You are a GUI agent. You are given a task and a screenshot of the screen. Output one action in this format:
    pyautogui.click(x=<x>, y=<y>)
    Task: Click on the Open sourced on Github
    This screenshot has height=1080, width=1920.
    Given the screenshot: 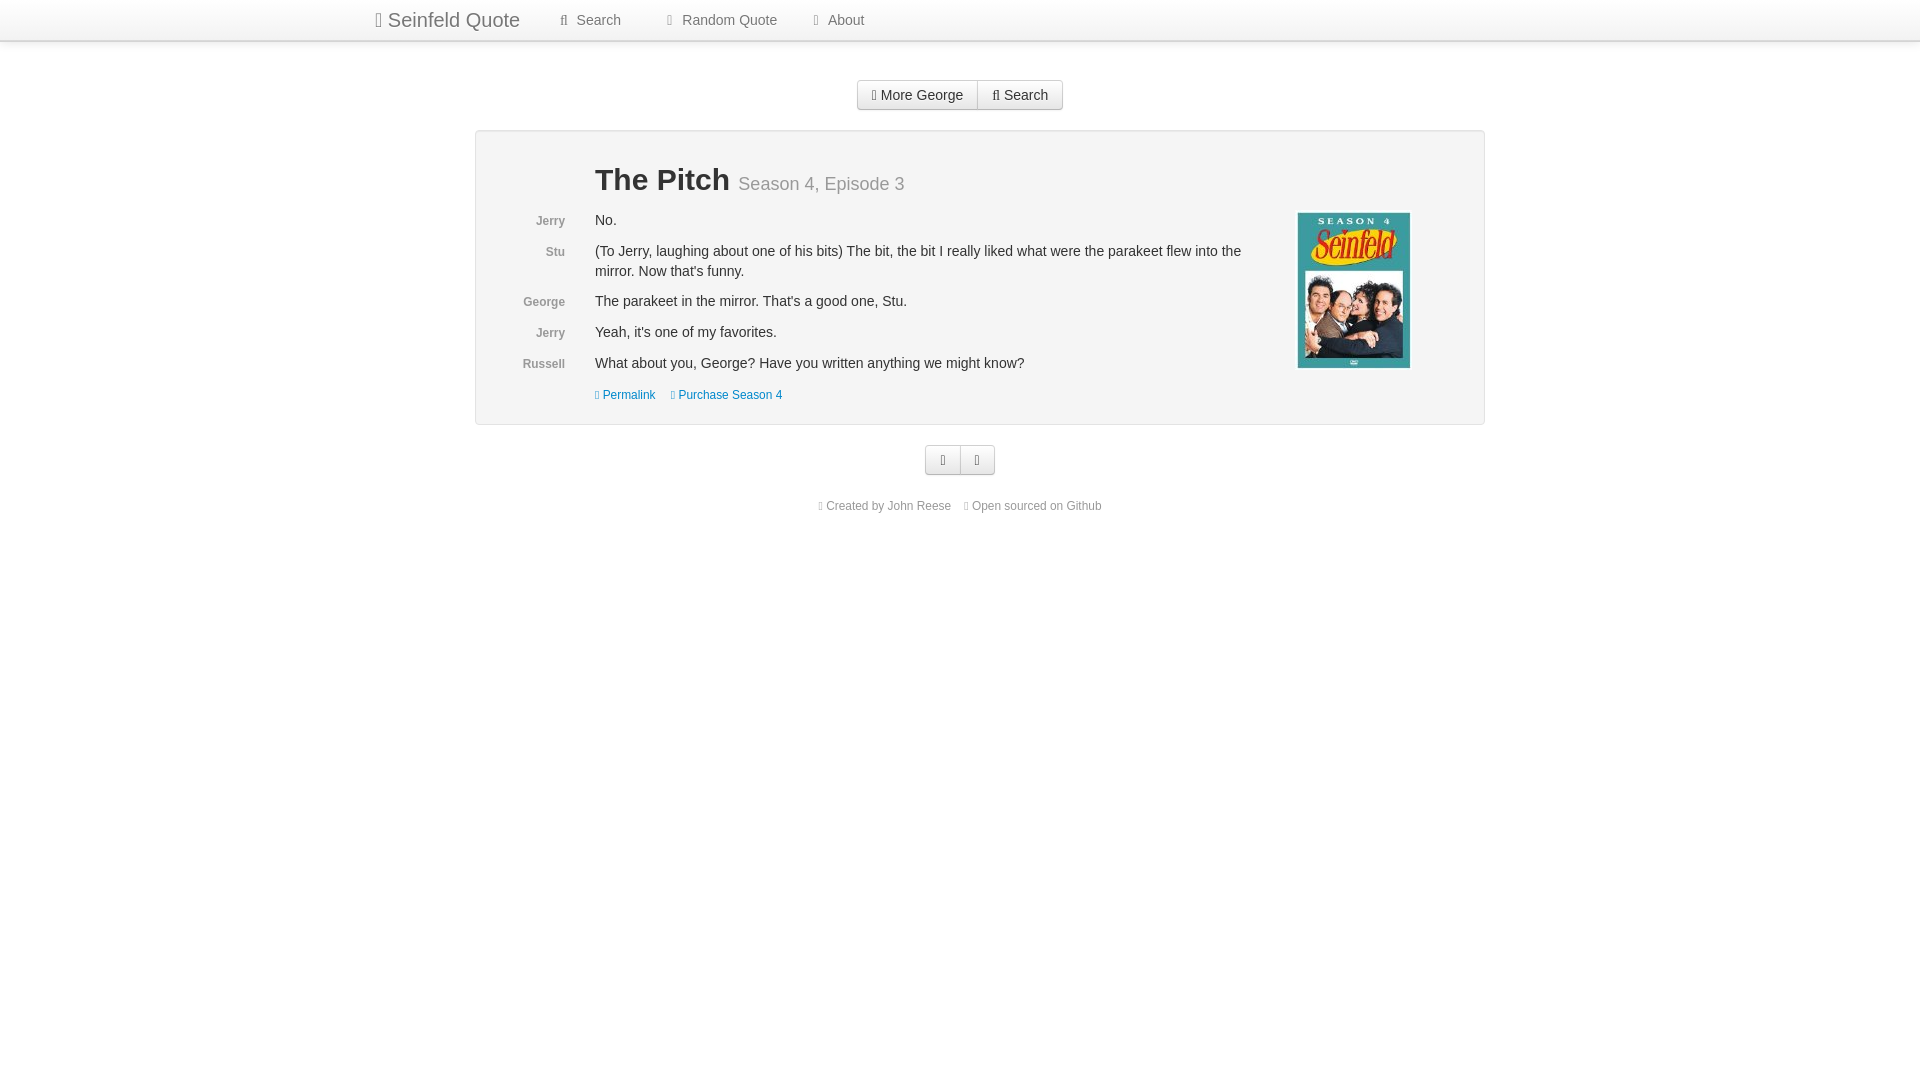 What is the action you would take?
    pyautogui.click(x=1032, y=506)
    